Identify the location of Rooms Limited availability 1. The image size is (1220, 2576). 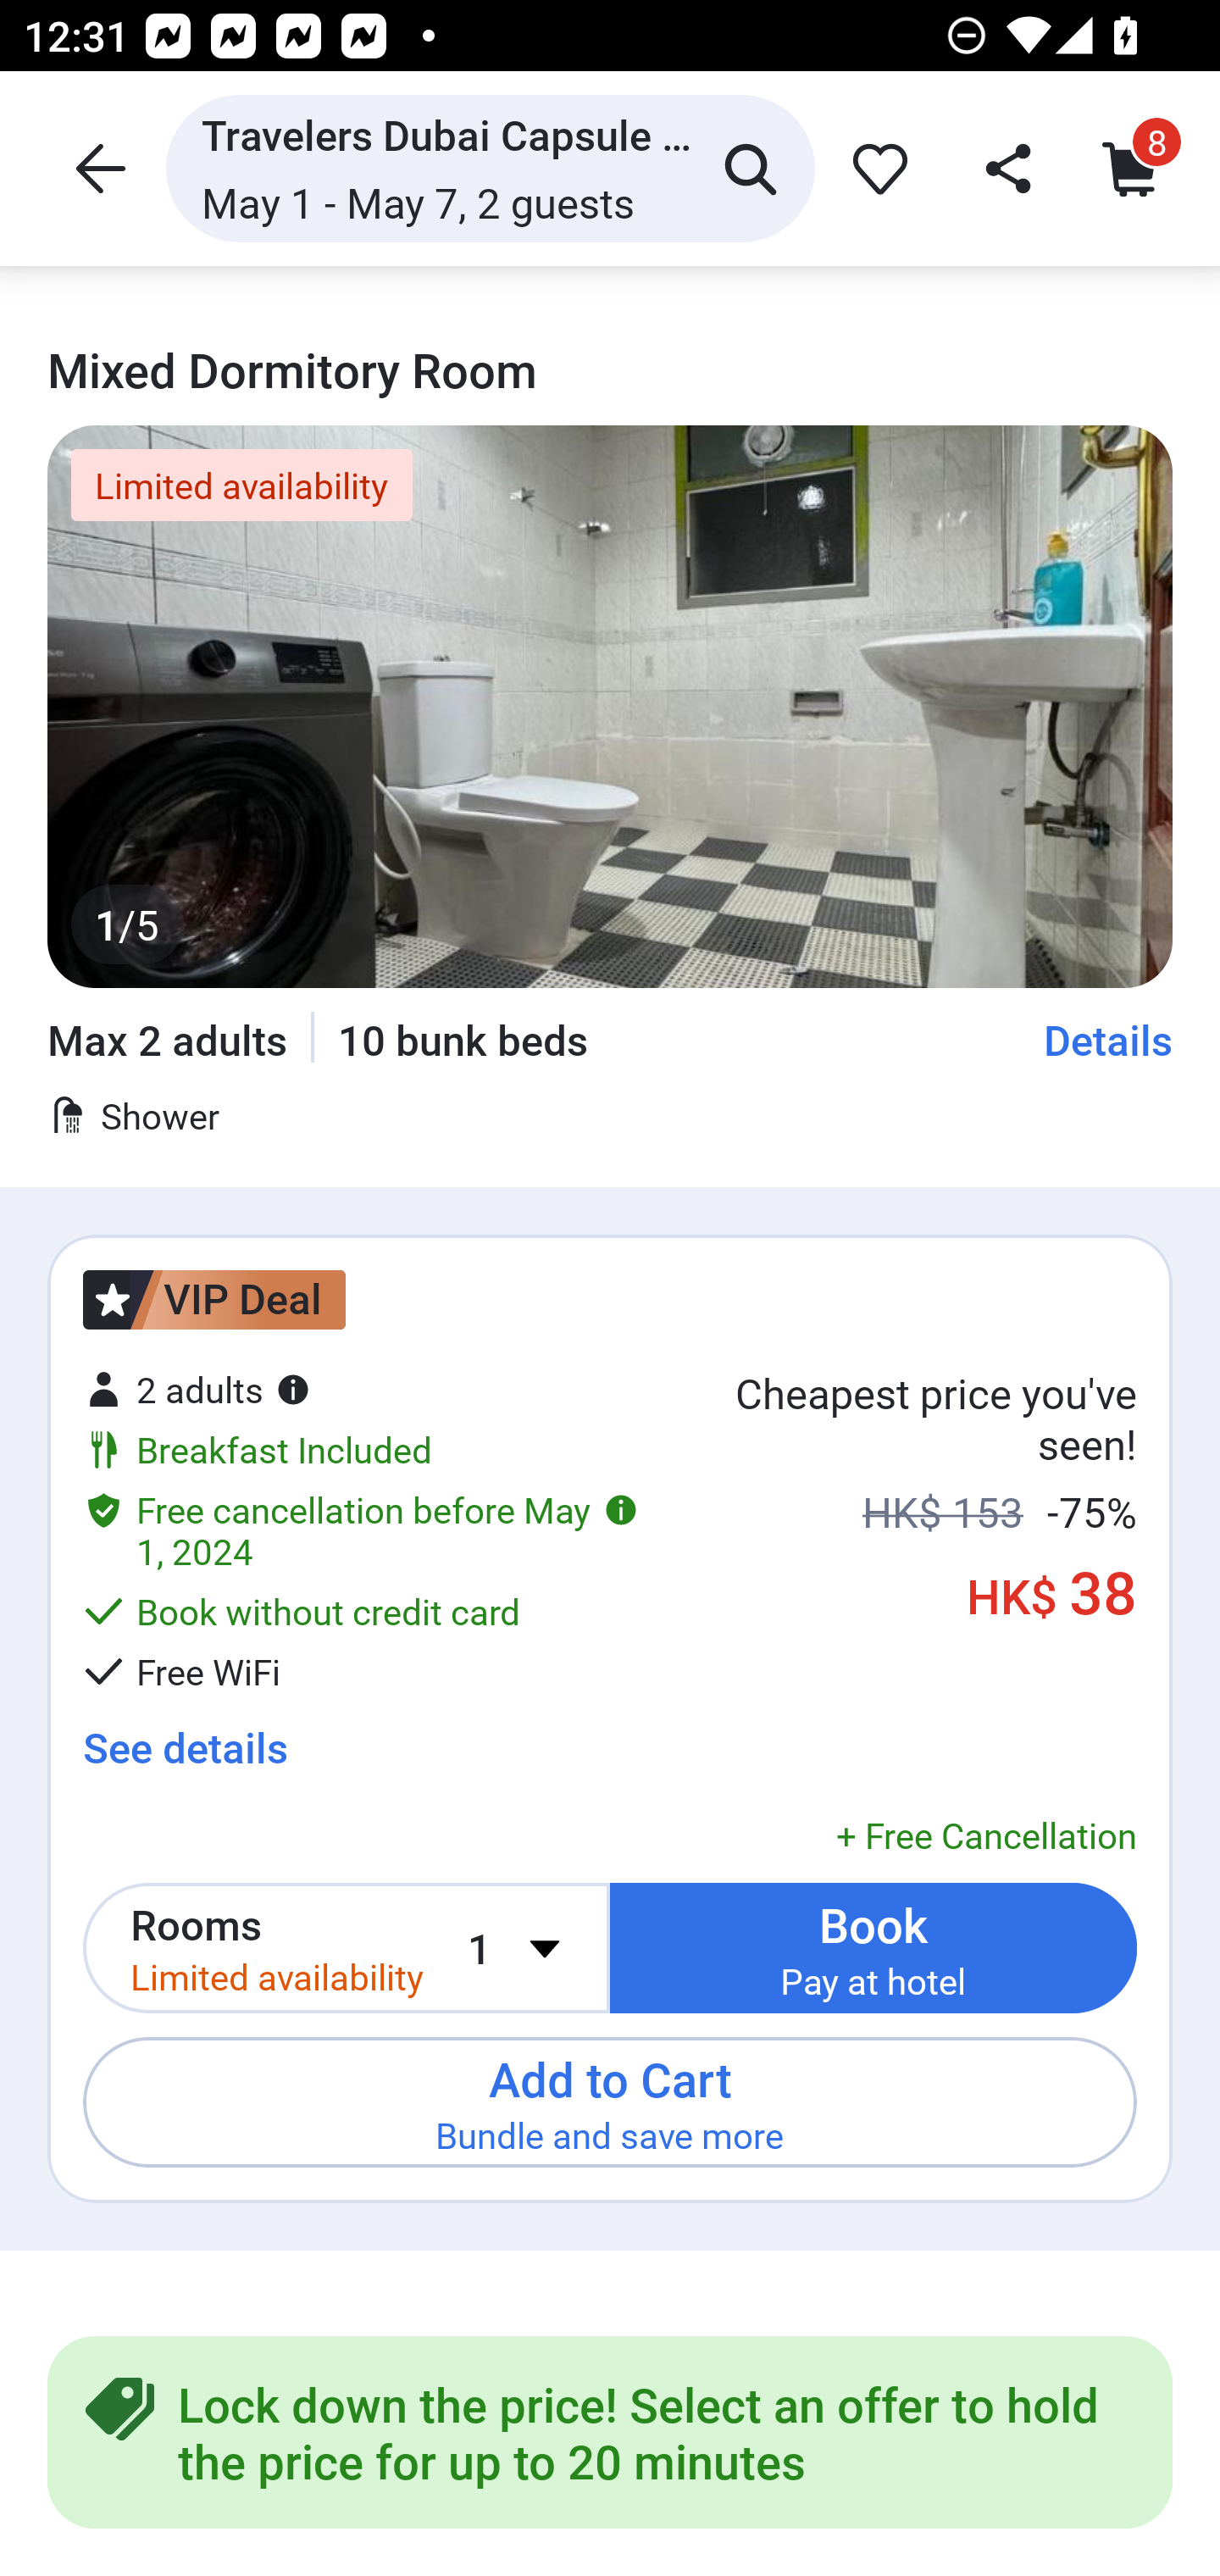
(346, 1949).